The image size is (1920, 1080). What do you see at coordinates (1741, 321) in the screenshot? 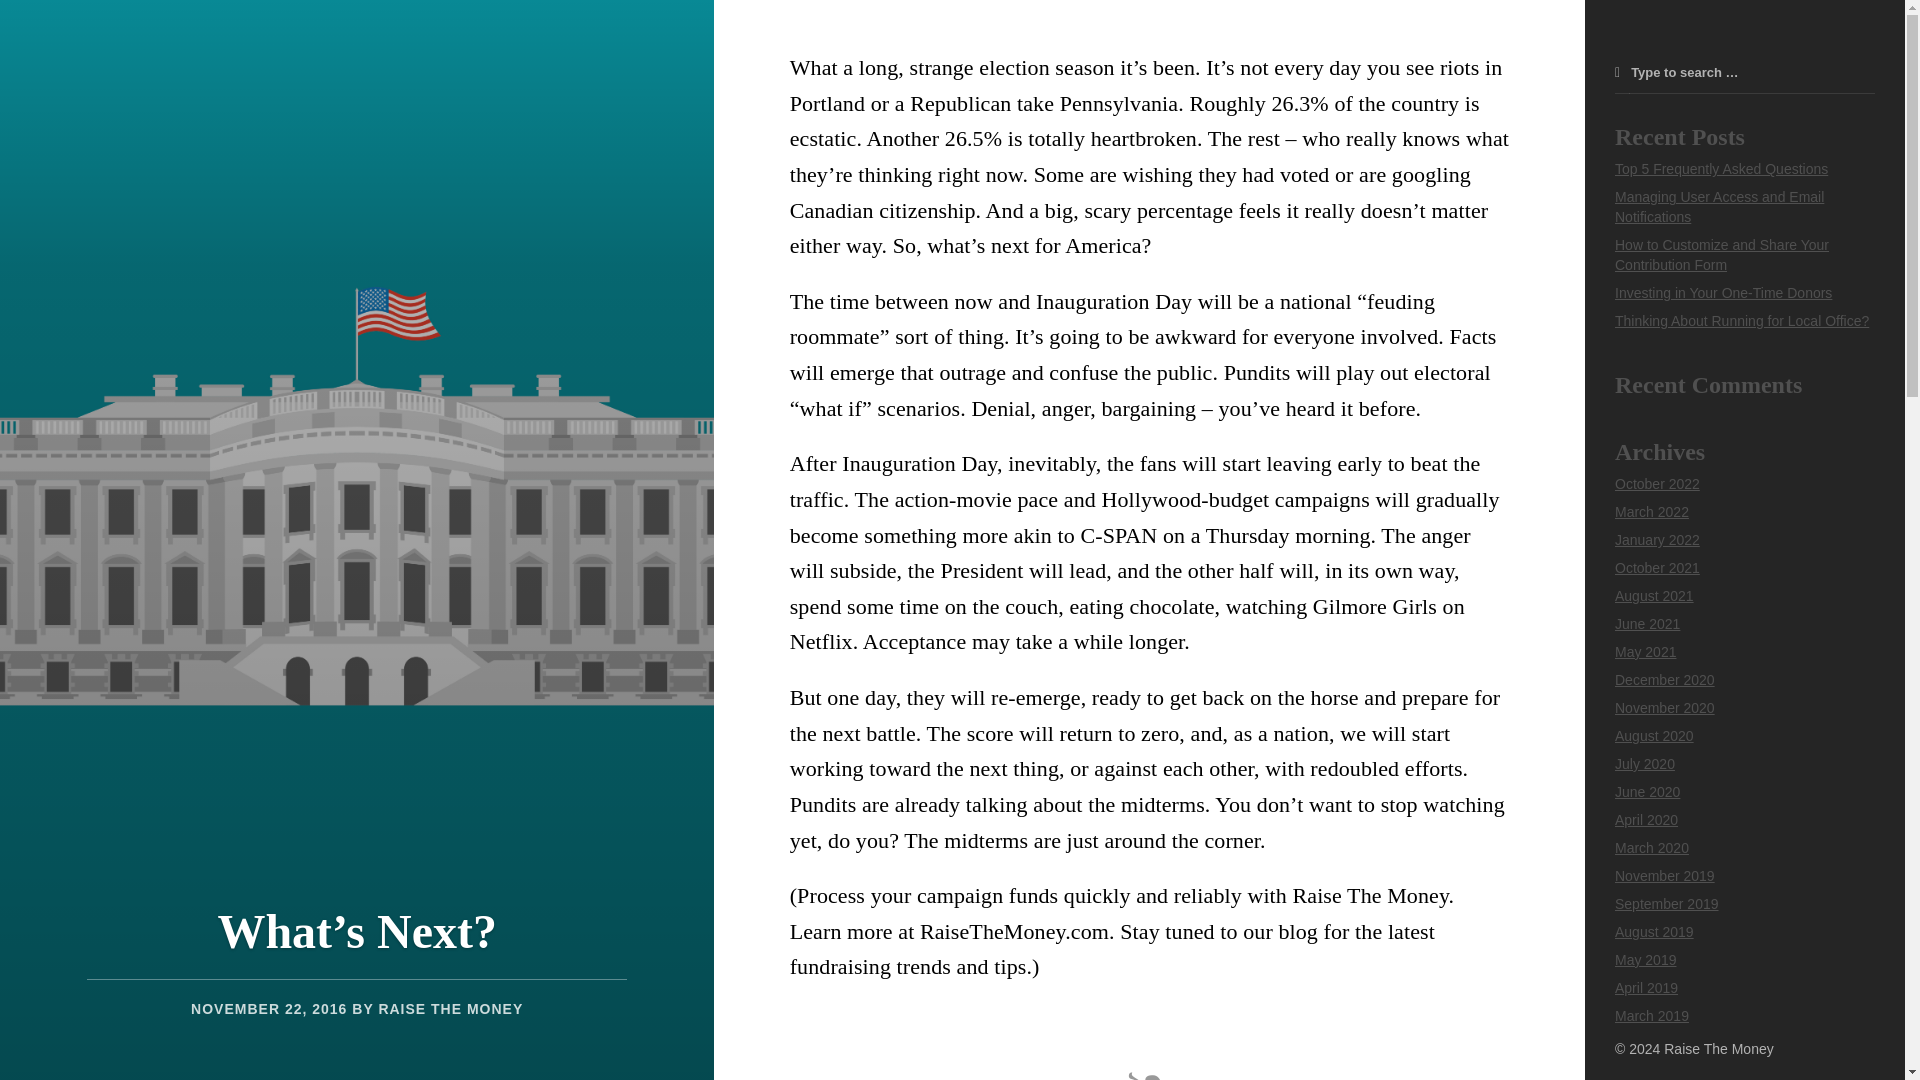
I see `Thinking About Running for Local Office?` at bounding box center [1741, 321].